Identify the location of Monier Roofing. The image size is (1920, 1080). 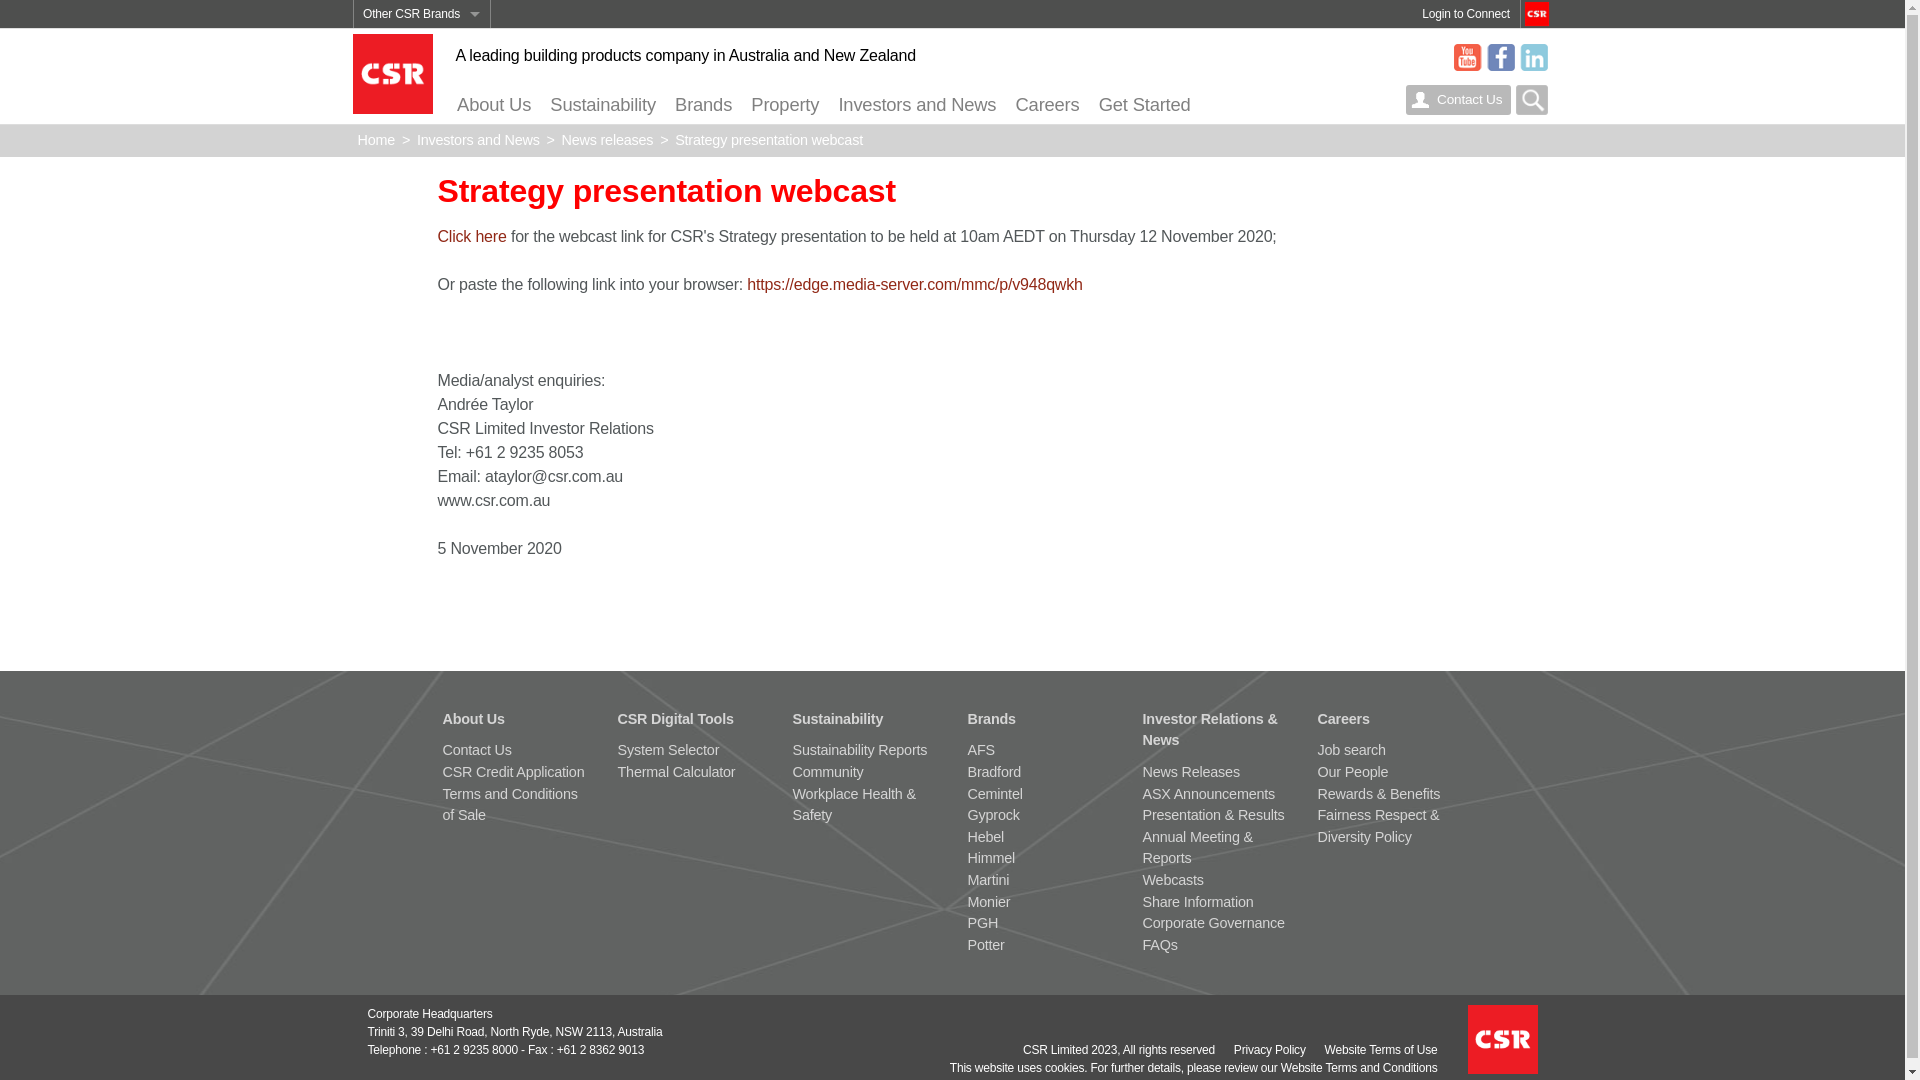
(422, 266).